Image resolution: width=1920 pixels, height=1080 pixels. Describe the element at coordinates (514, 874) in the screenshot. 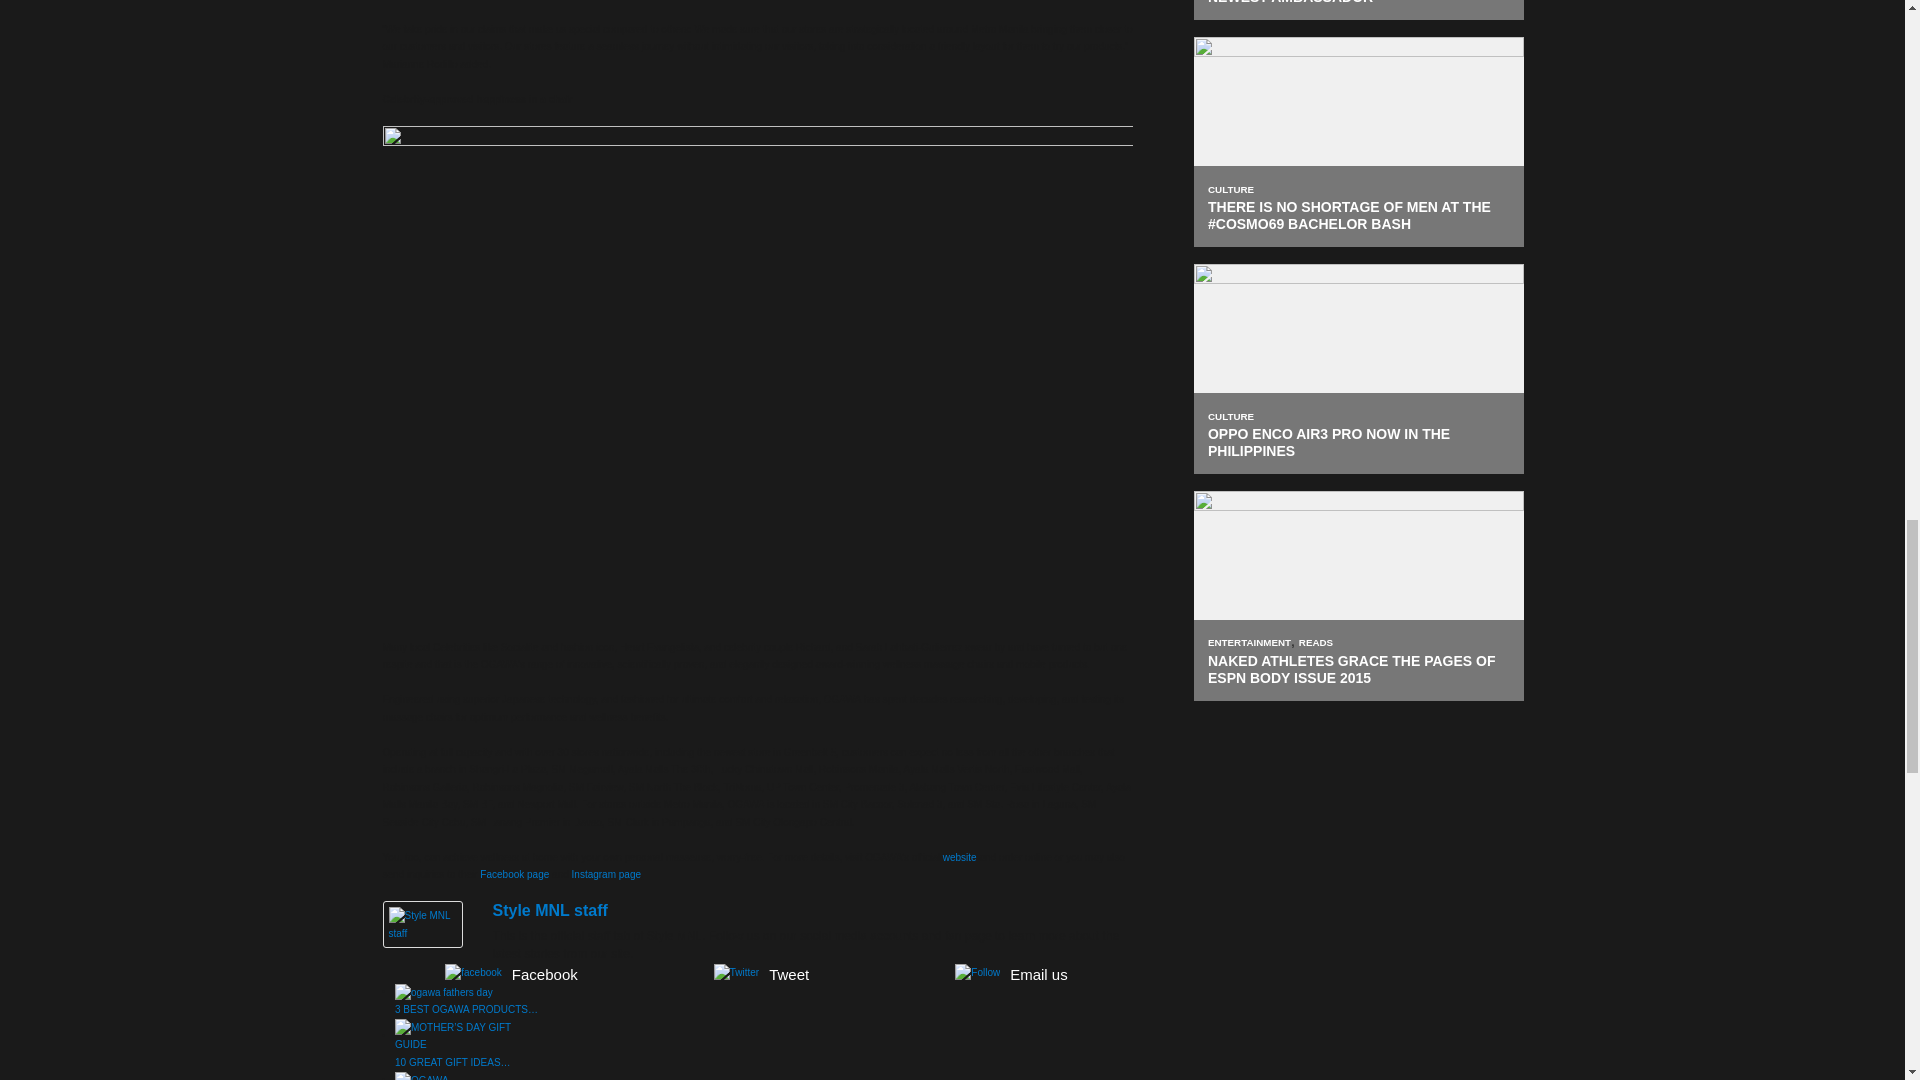

I see `Facebook page` at that location.